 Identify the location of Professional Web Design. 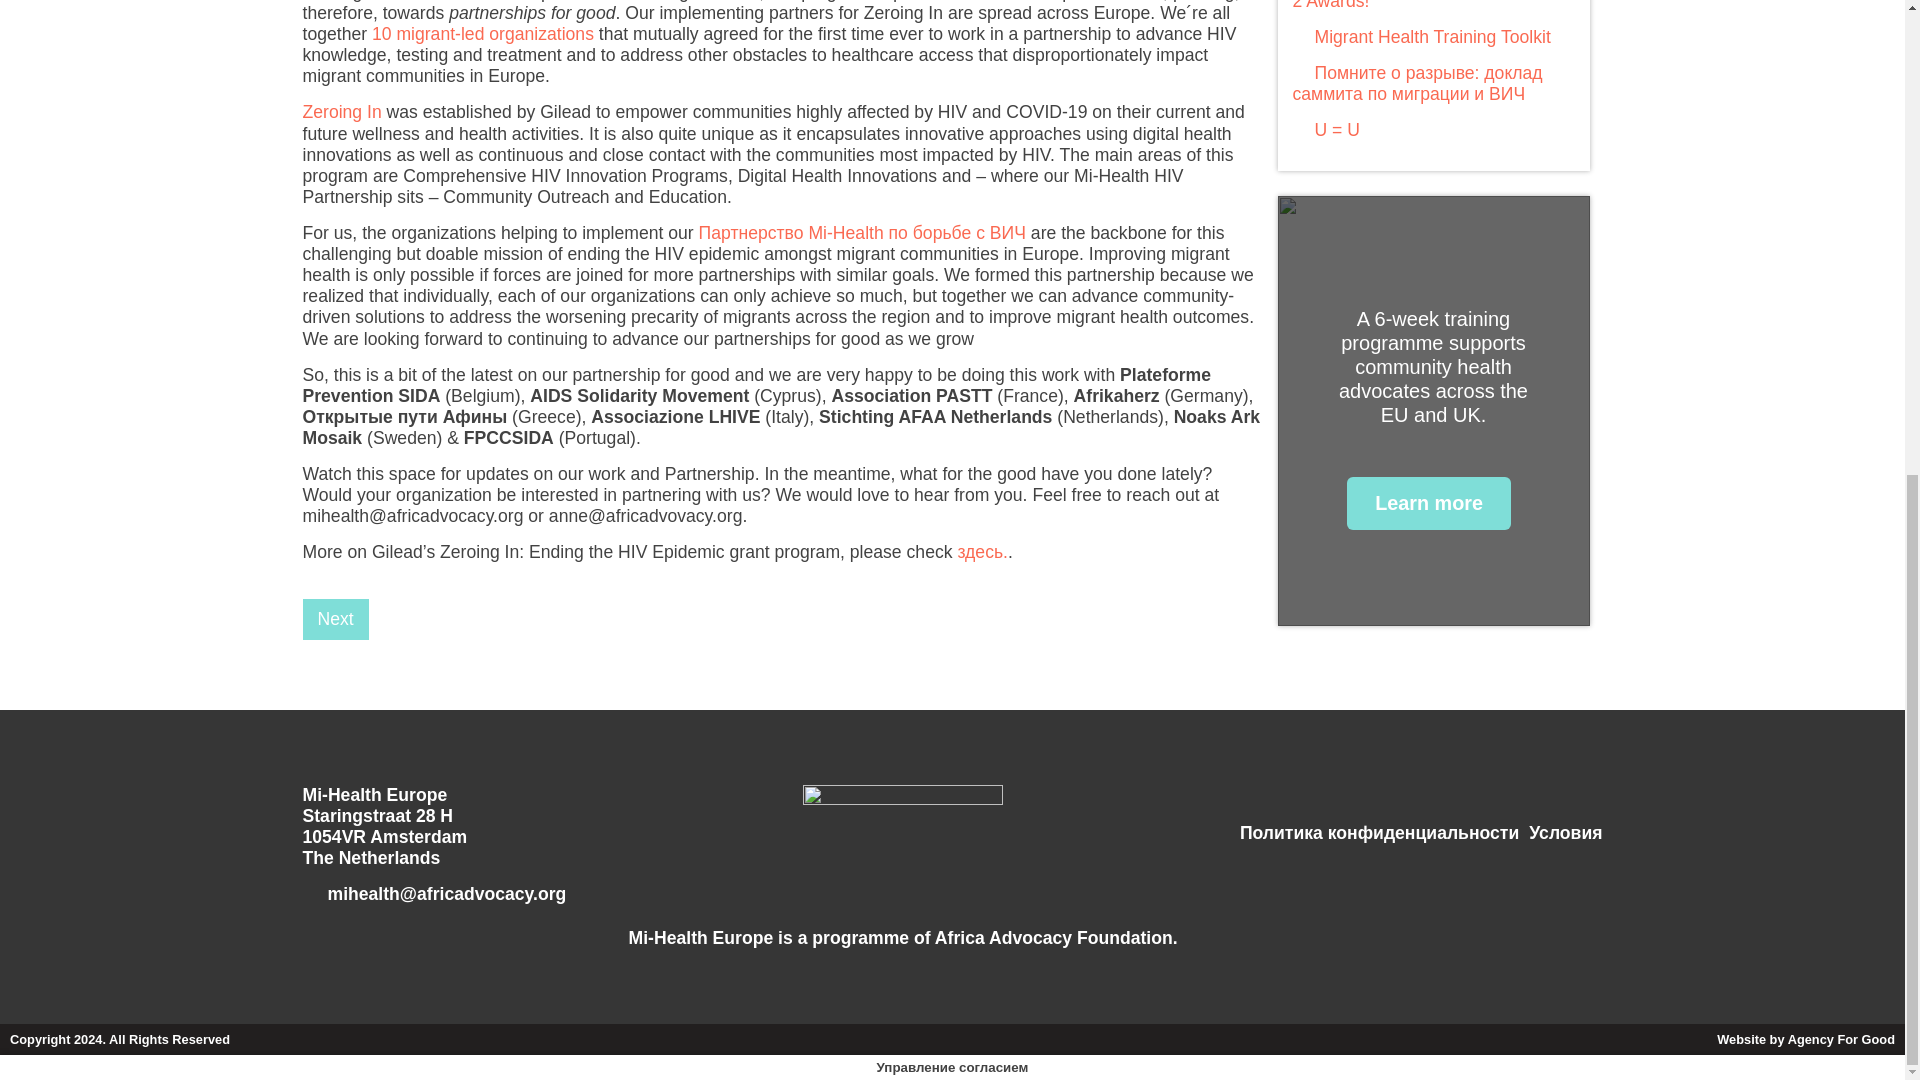
(1806, 1039).